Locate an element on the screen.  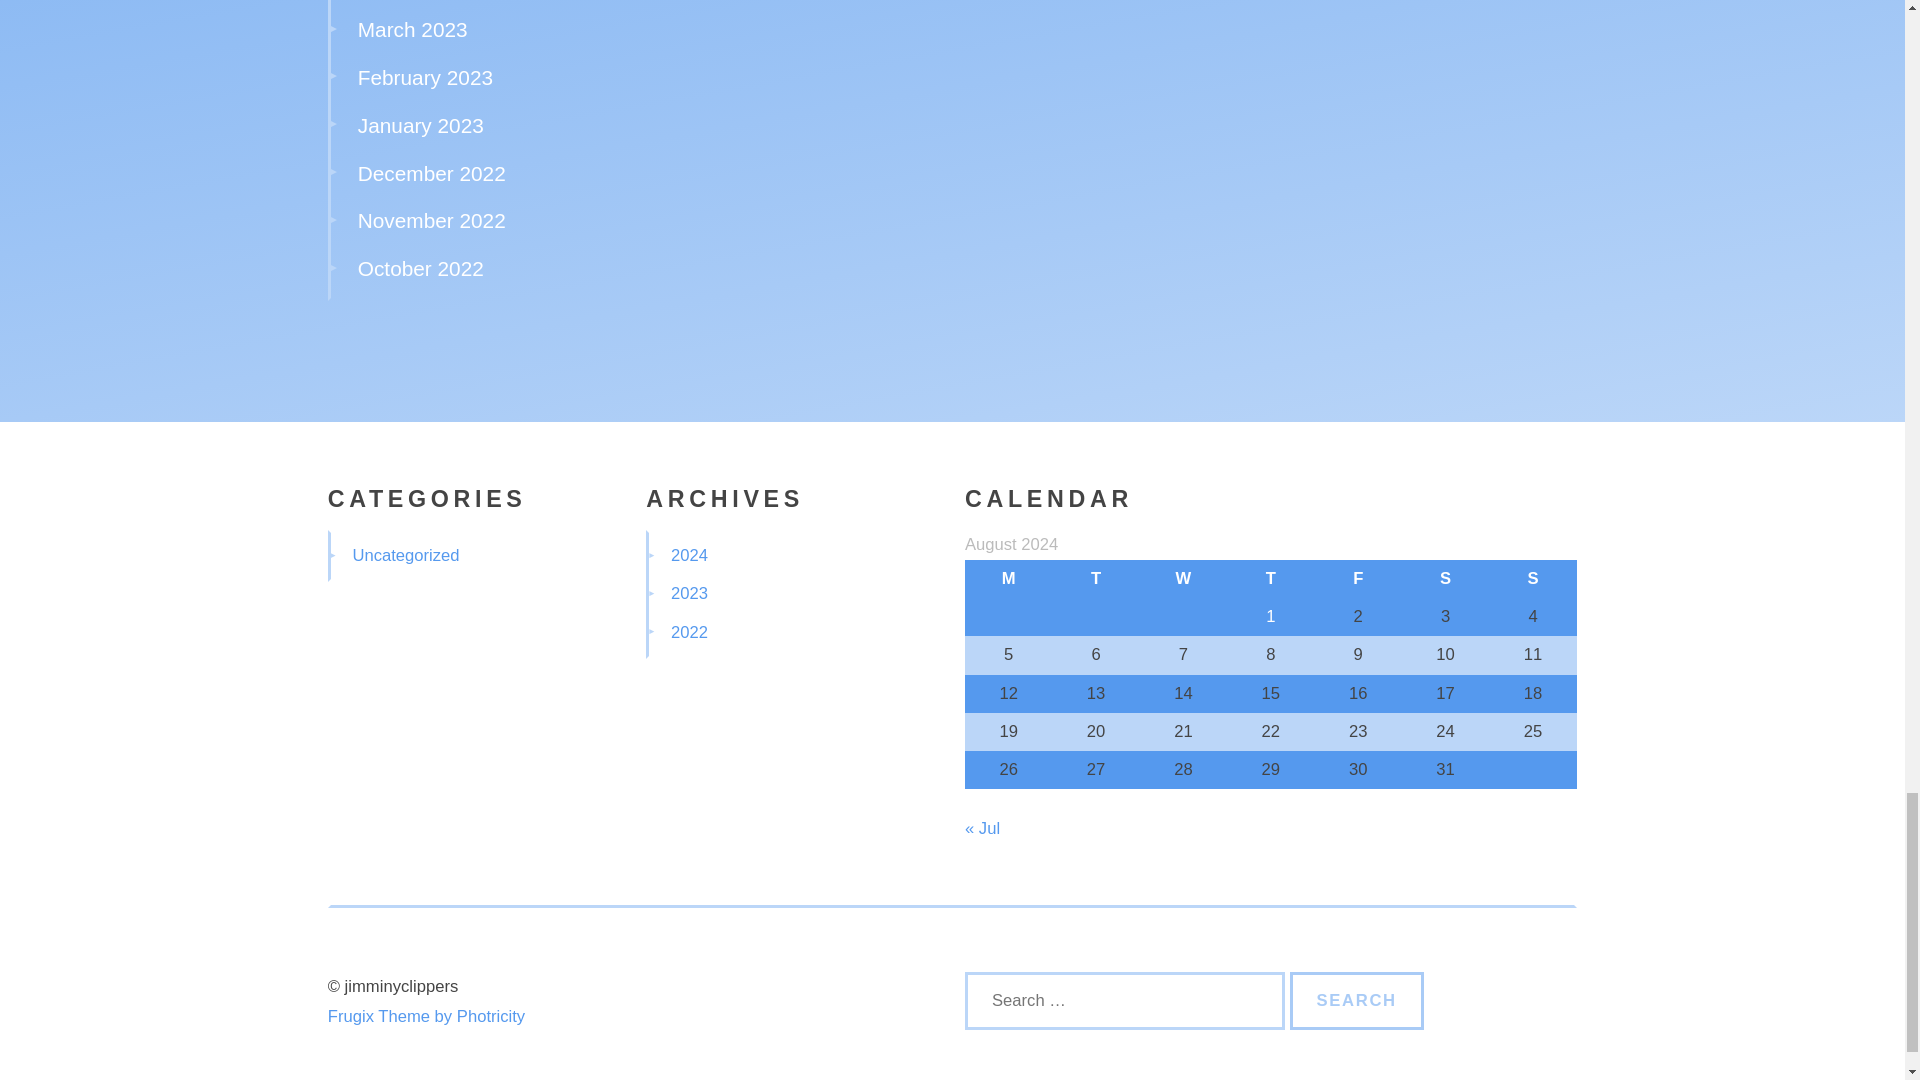
Search is located at coordinates (1357, 1001).